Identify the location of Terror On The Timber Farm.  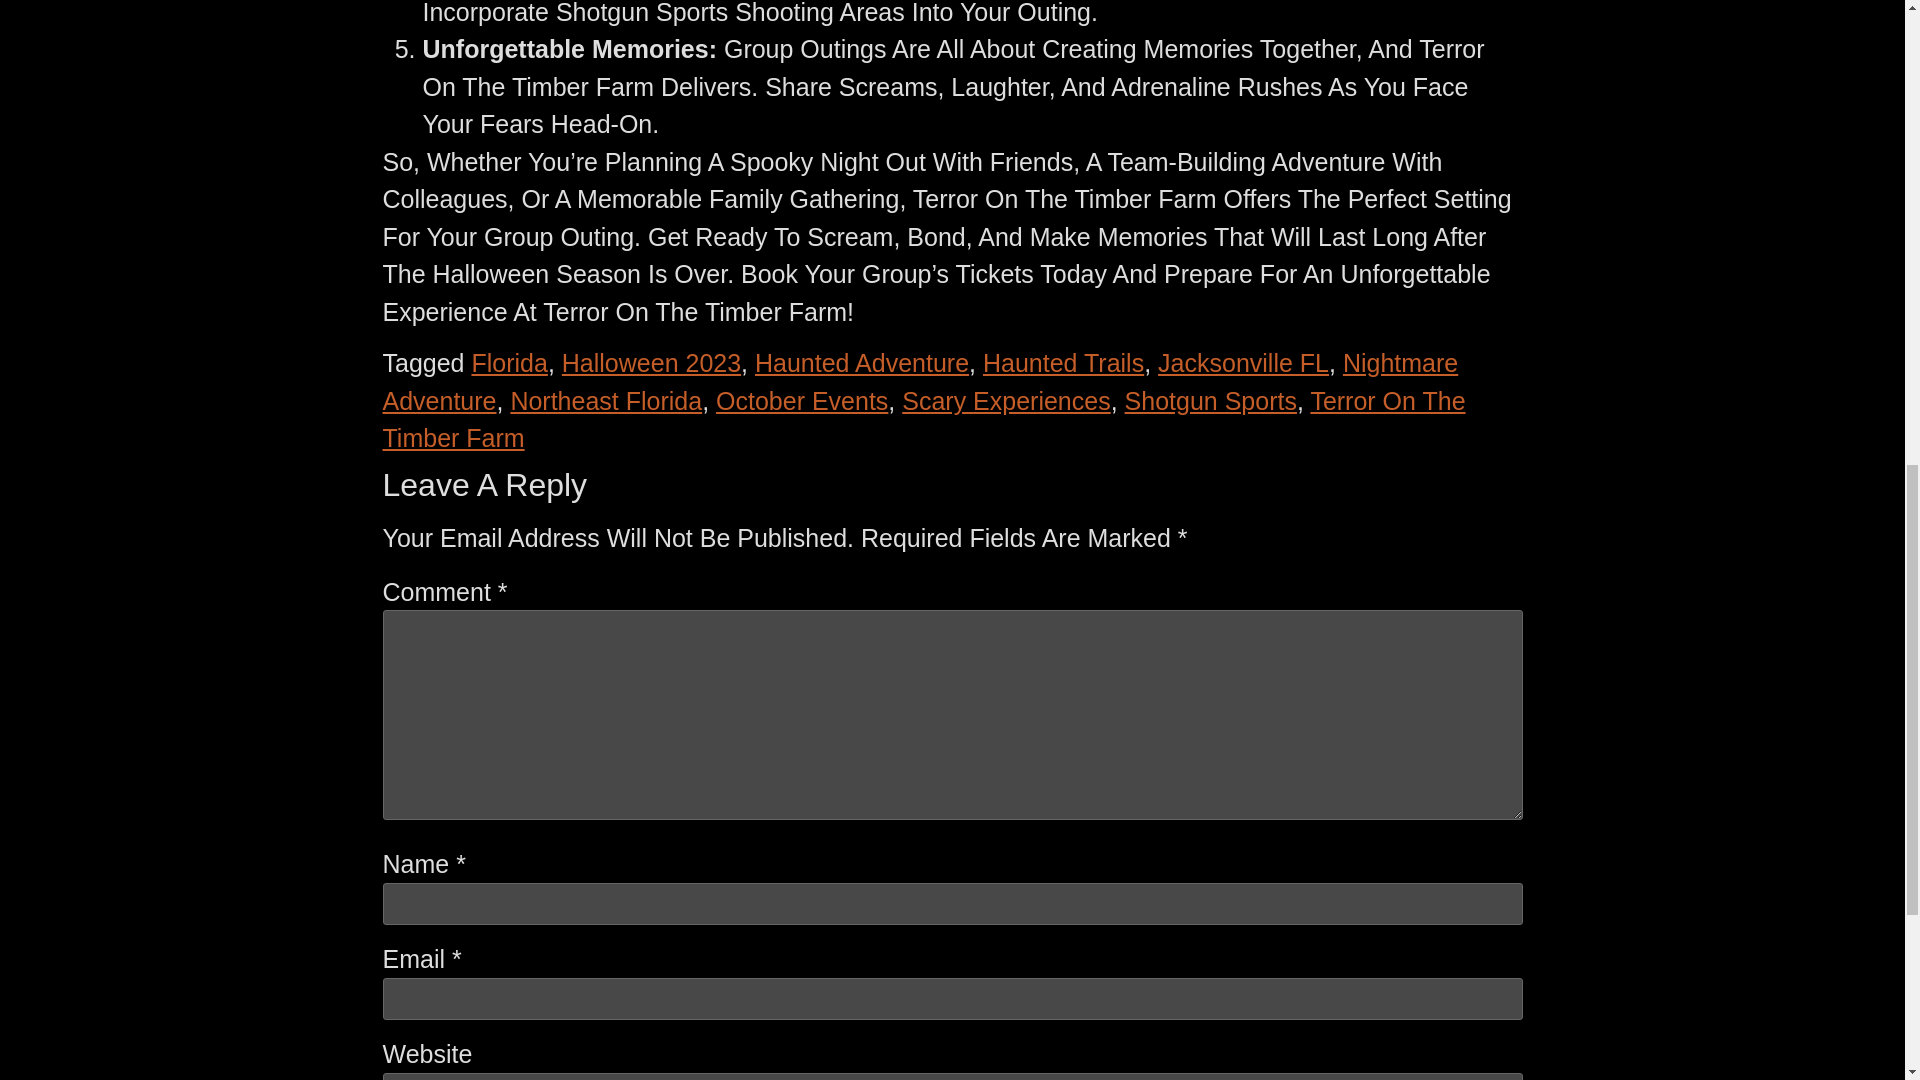
(923, 419).